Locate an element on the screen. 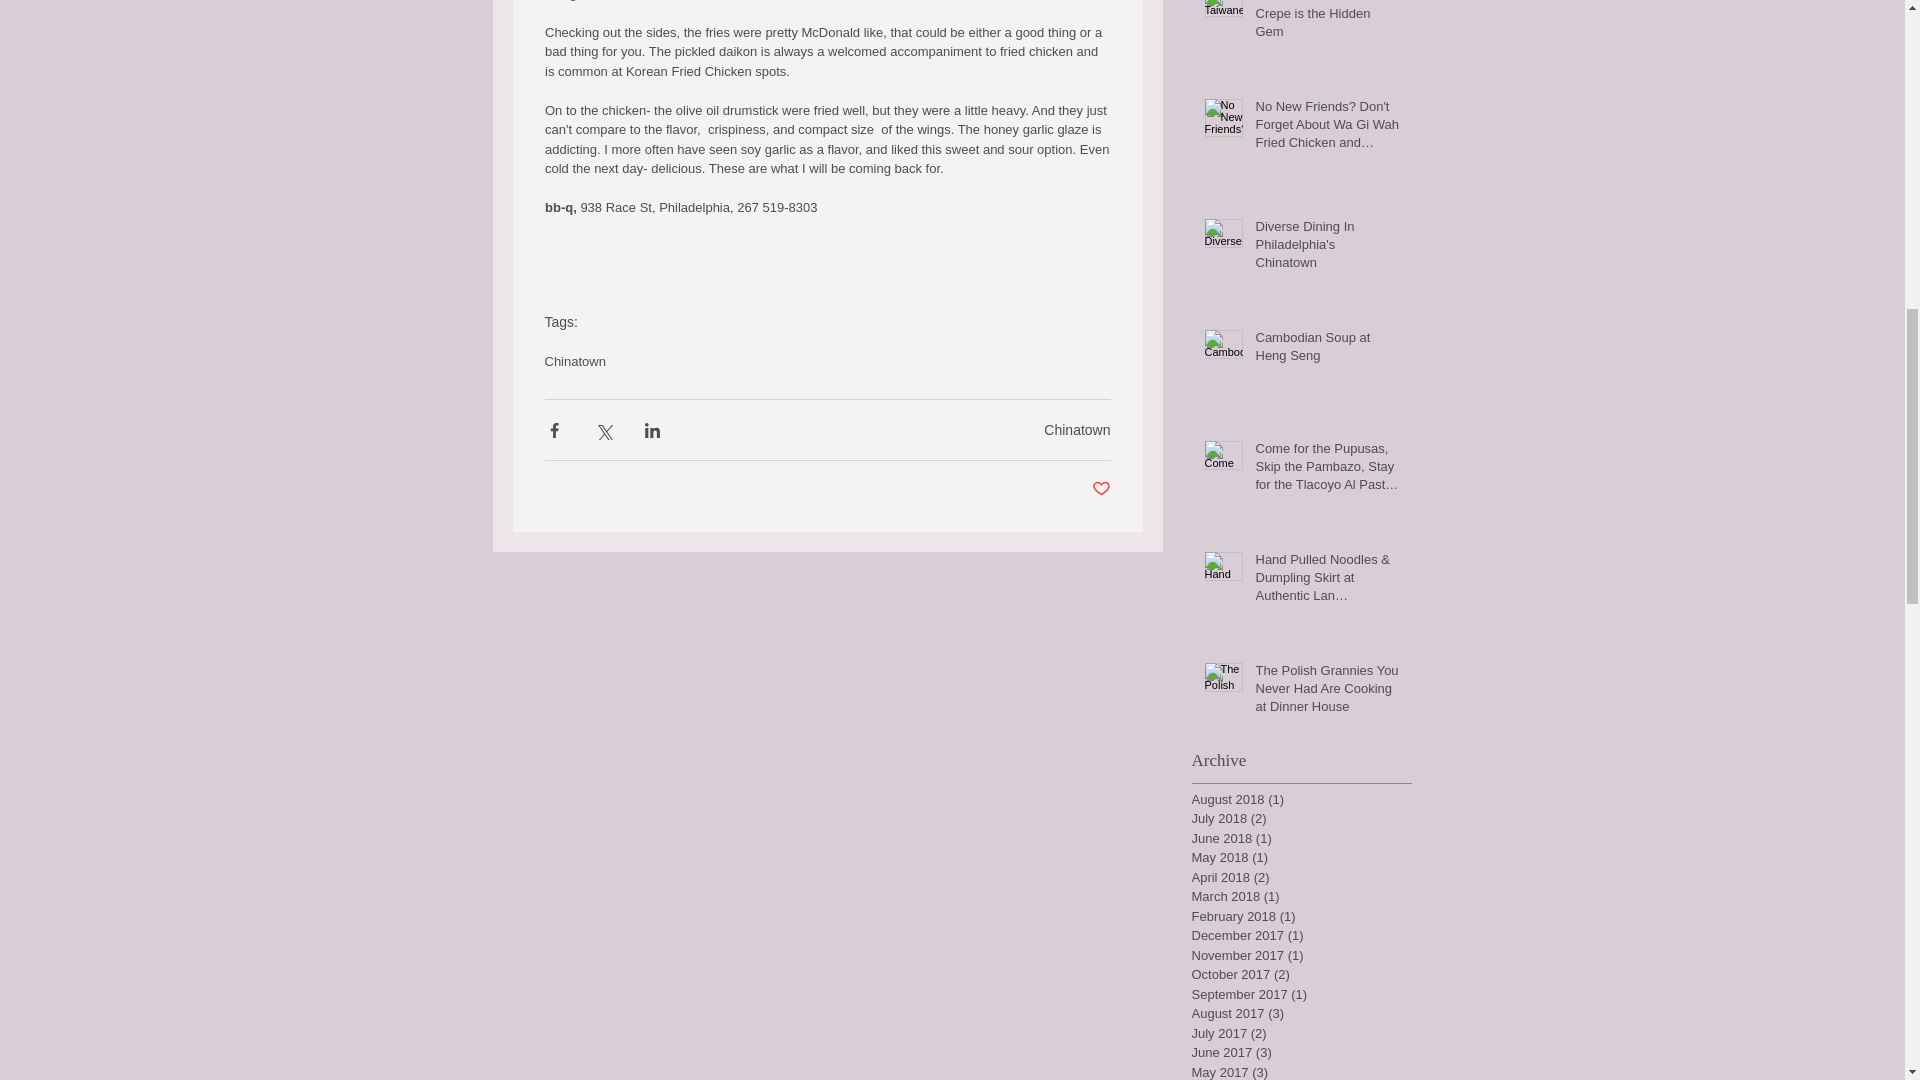 Image resolution: width=1920 pixels, height=1080 pixels. Chinatown is located at coordinates (574, 362).